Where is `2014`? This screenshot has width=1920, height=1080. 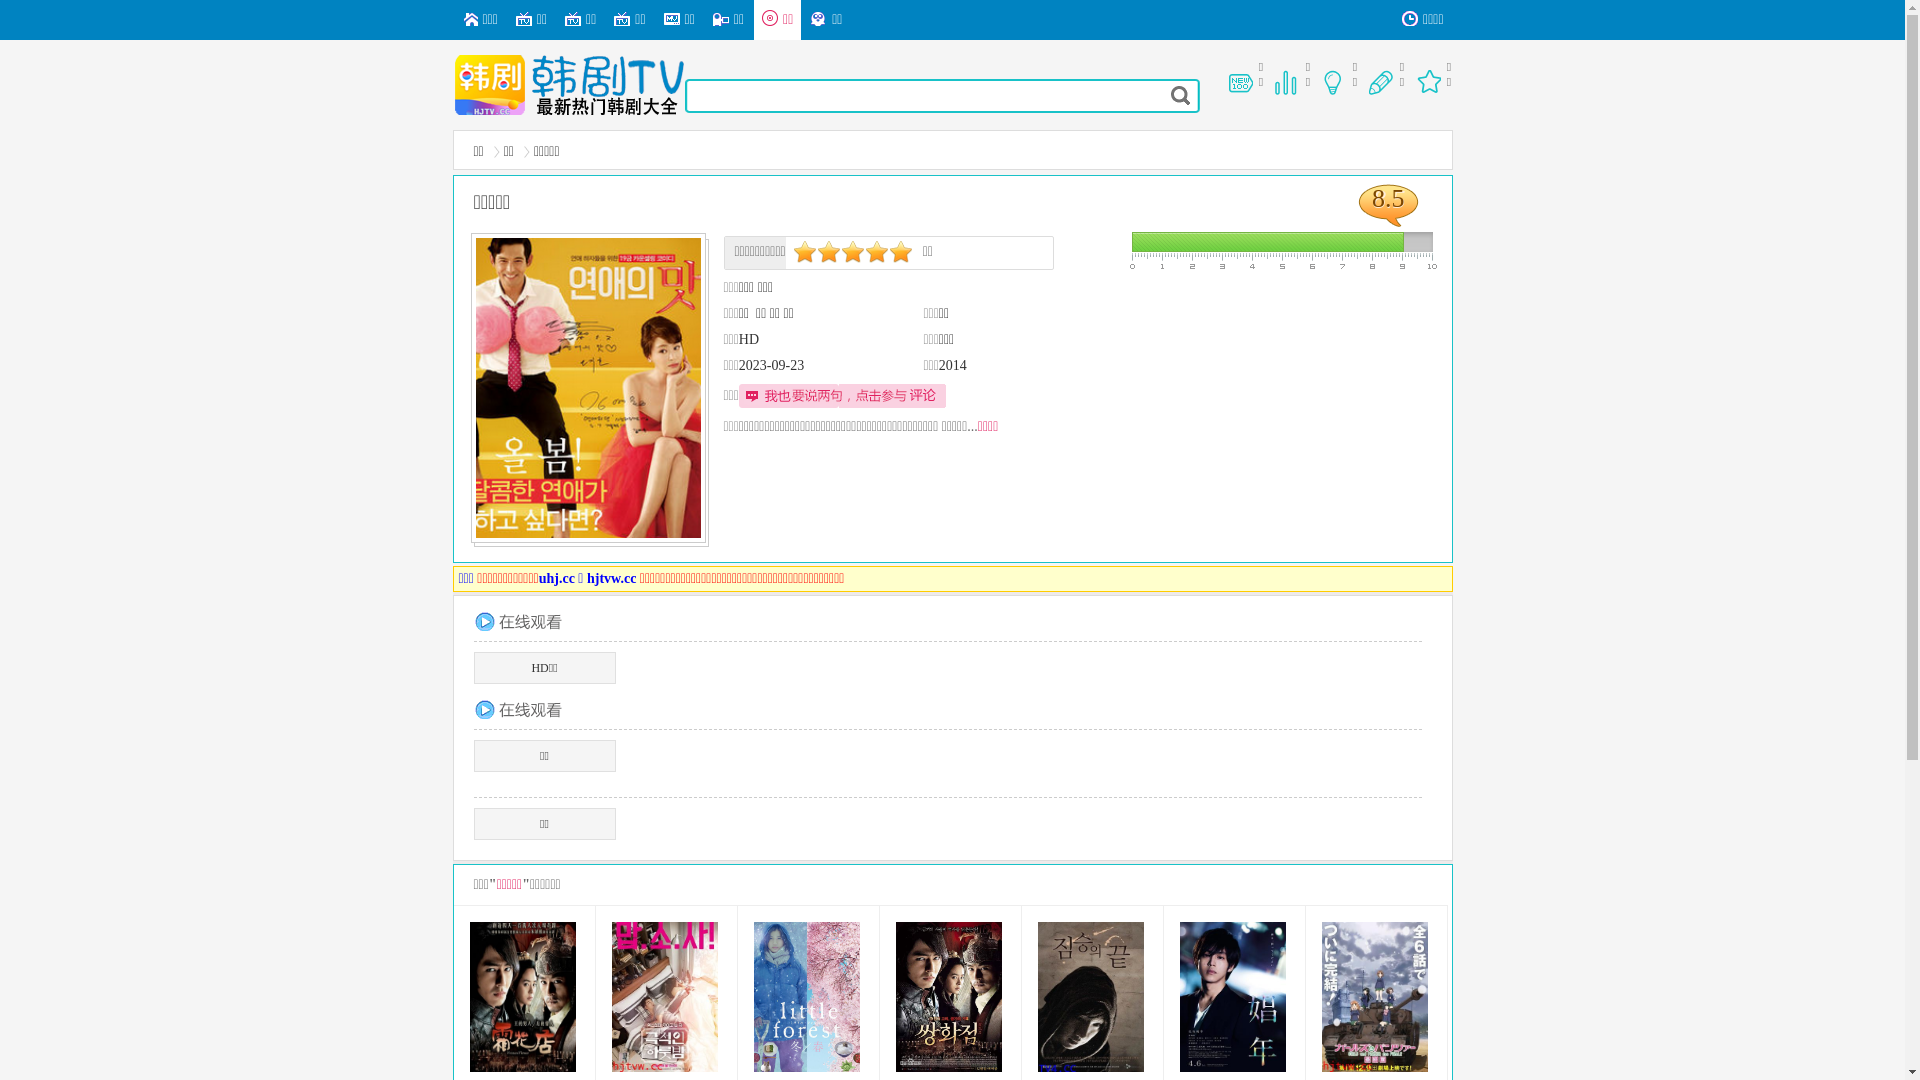 2014 is located at coordinates (953, 366).